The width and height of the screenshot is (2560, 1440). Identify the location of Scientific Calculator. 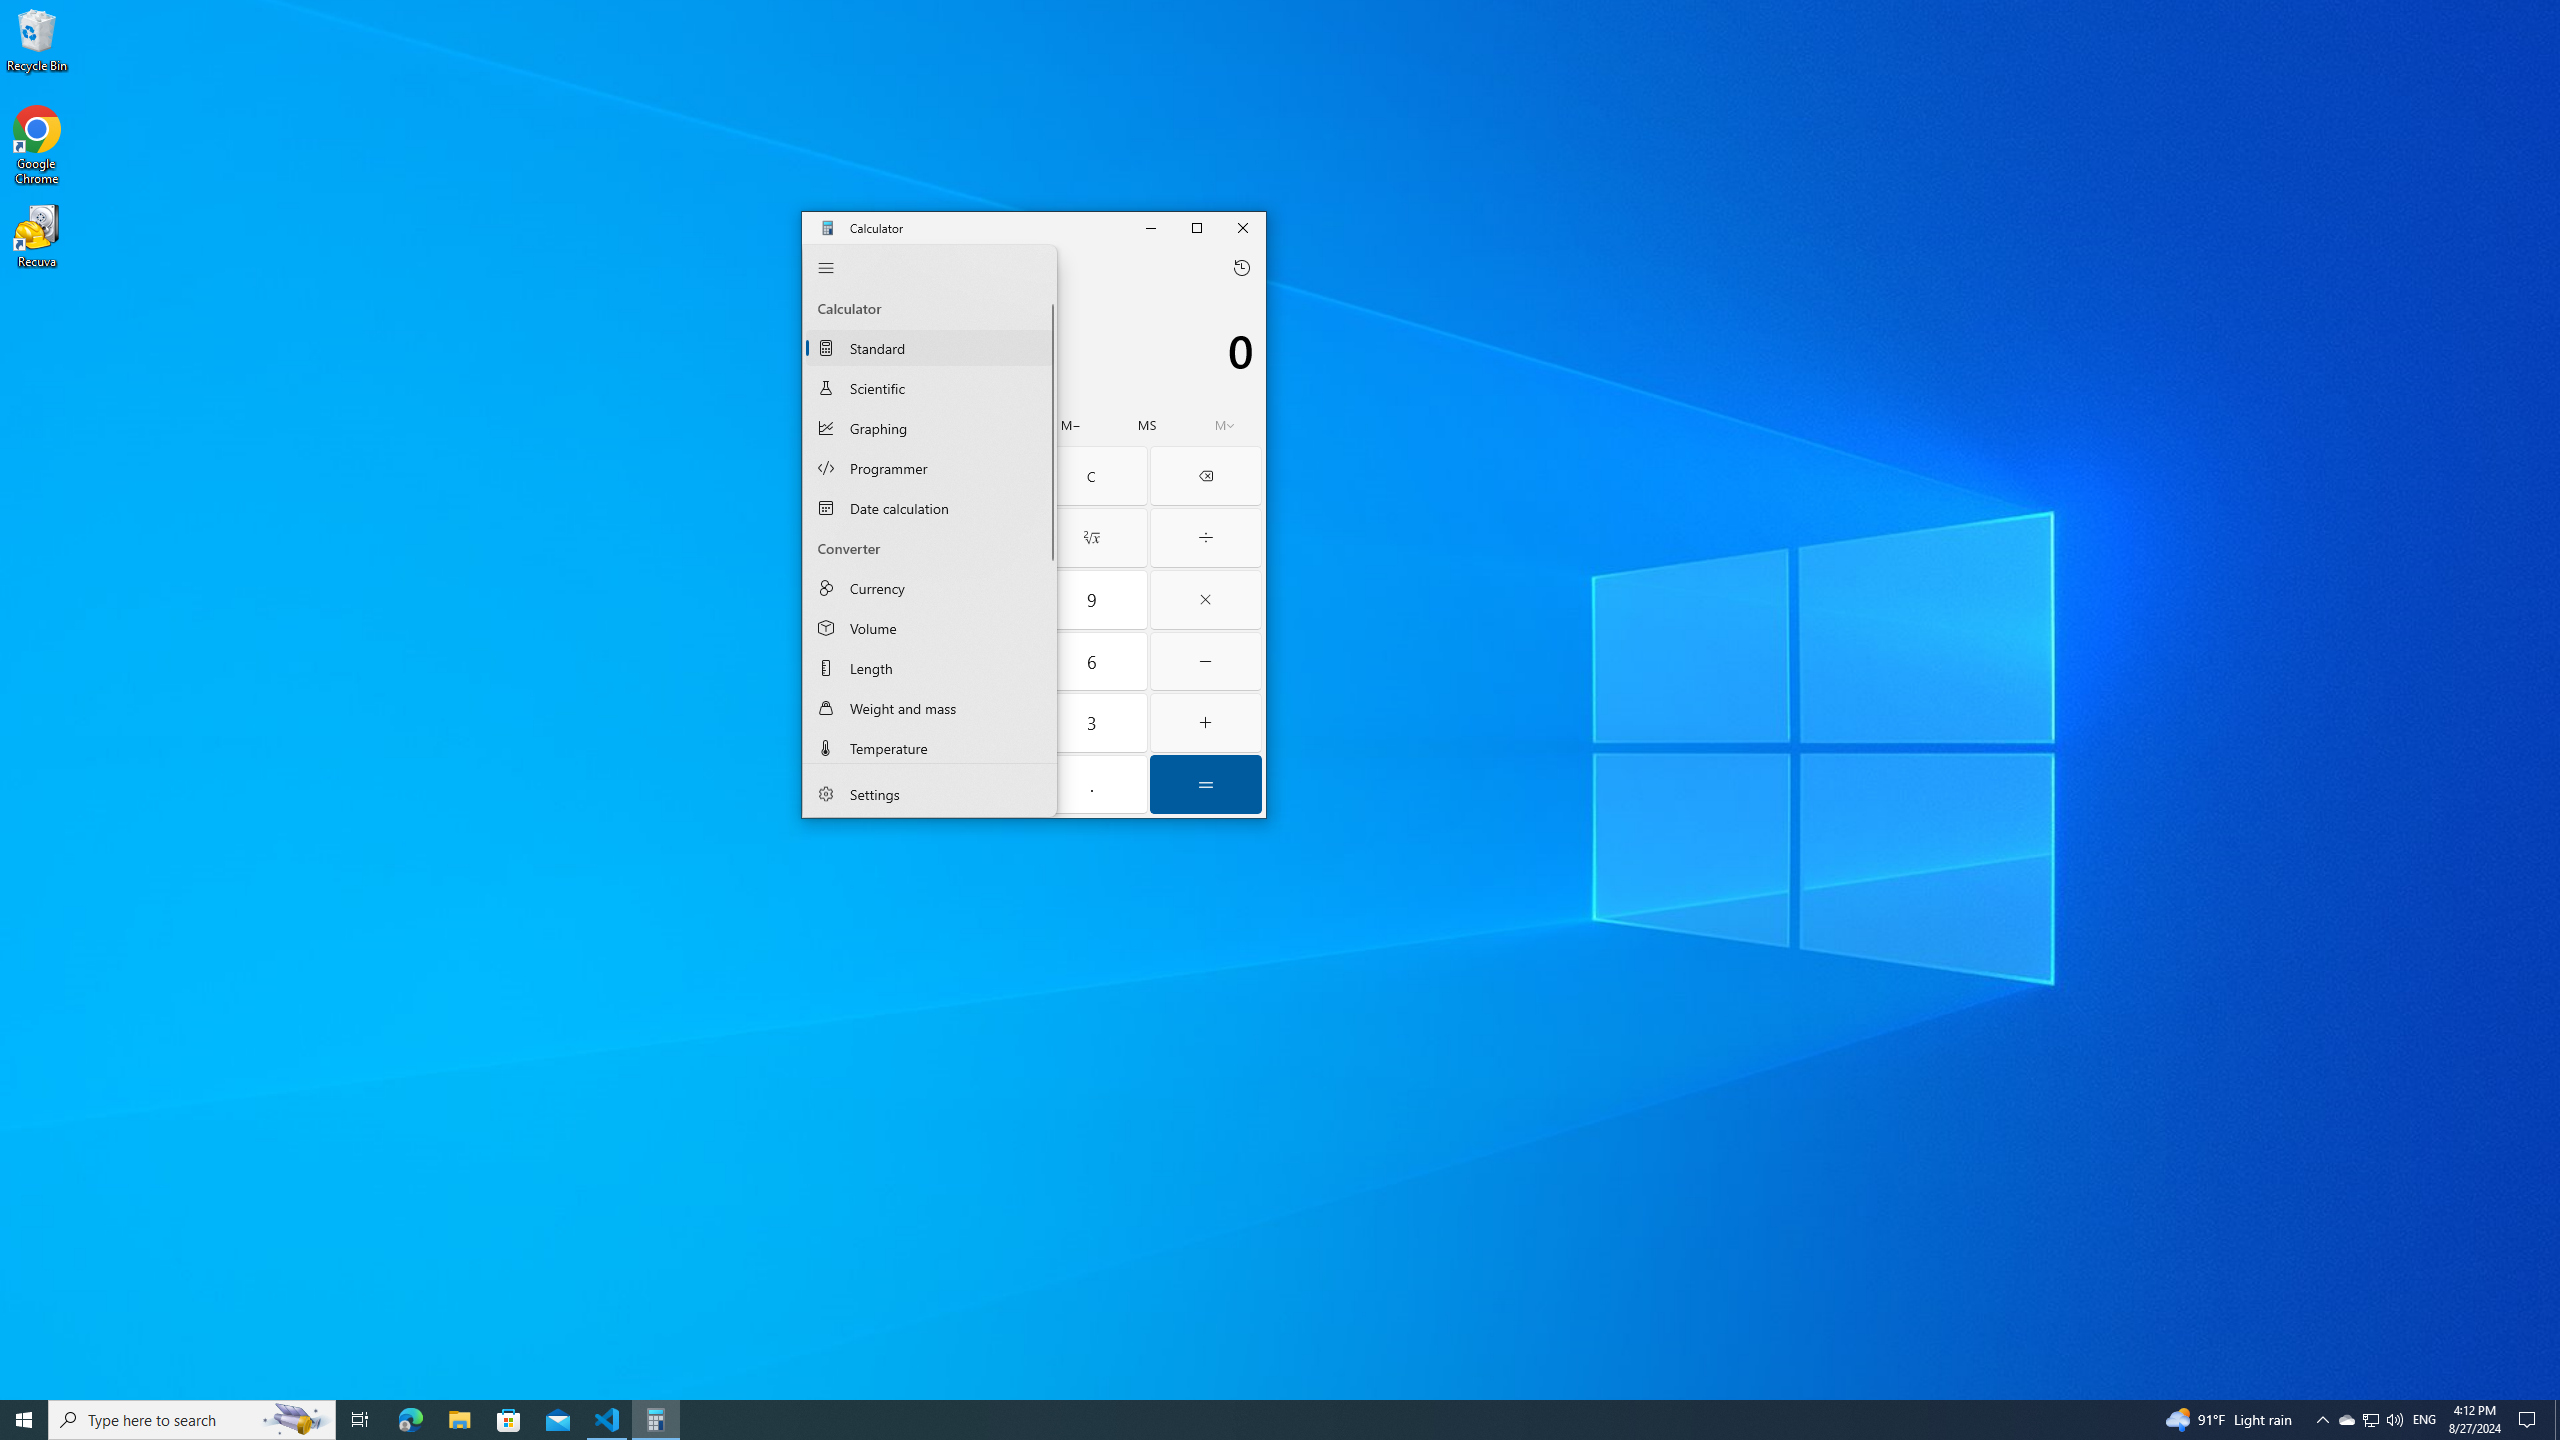
(930, 388).